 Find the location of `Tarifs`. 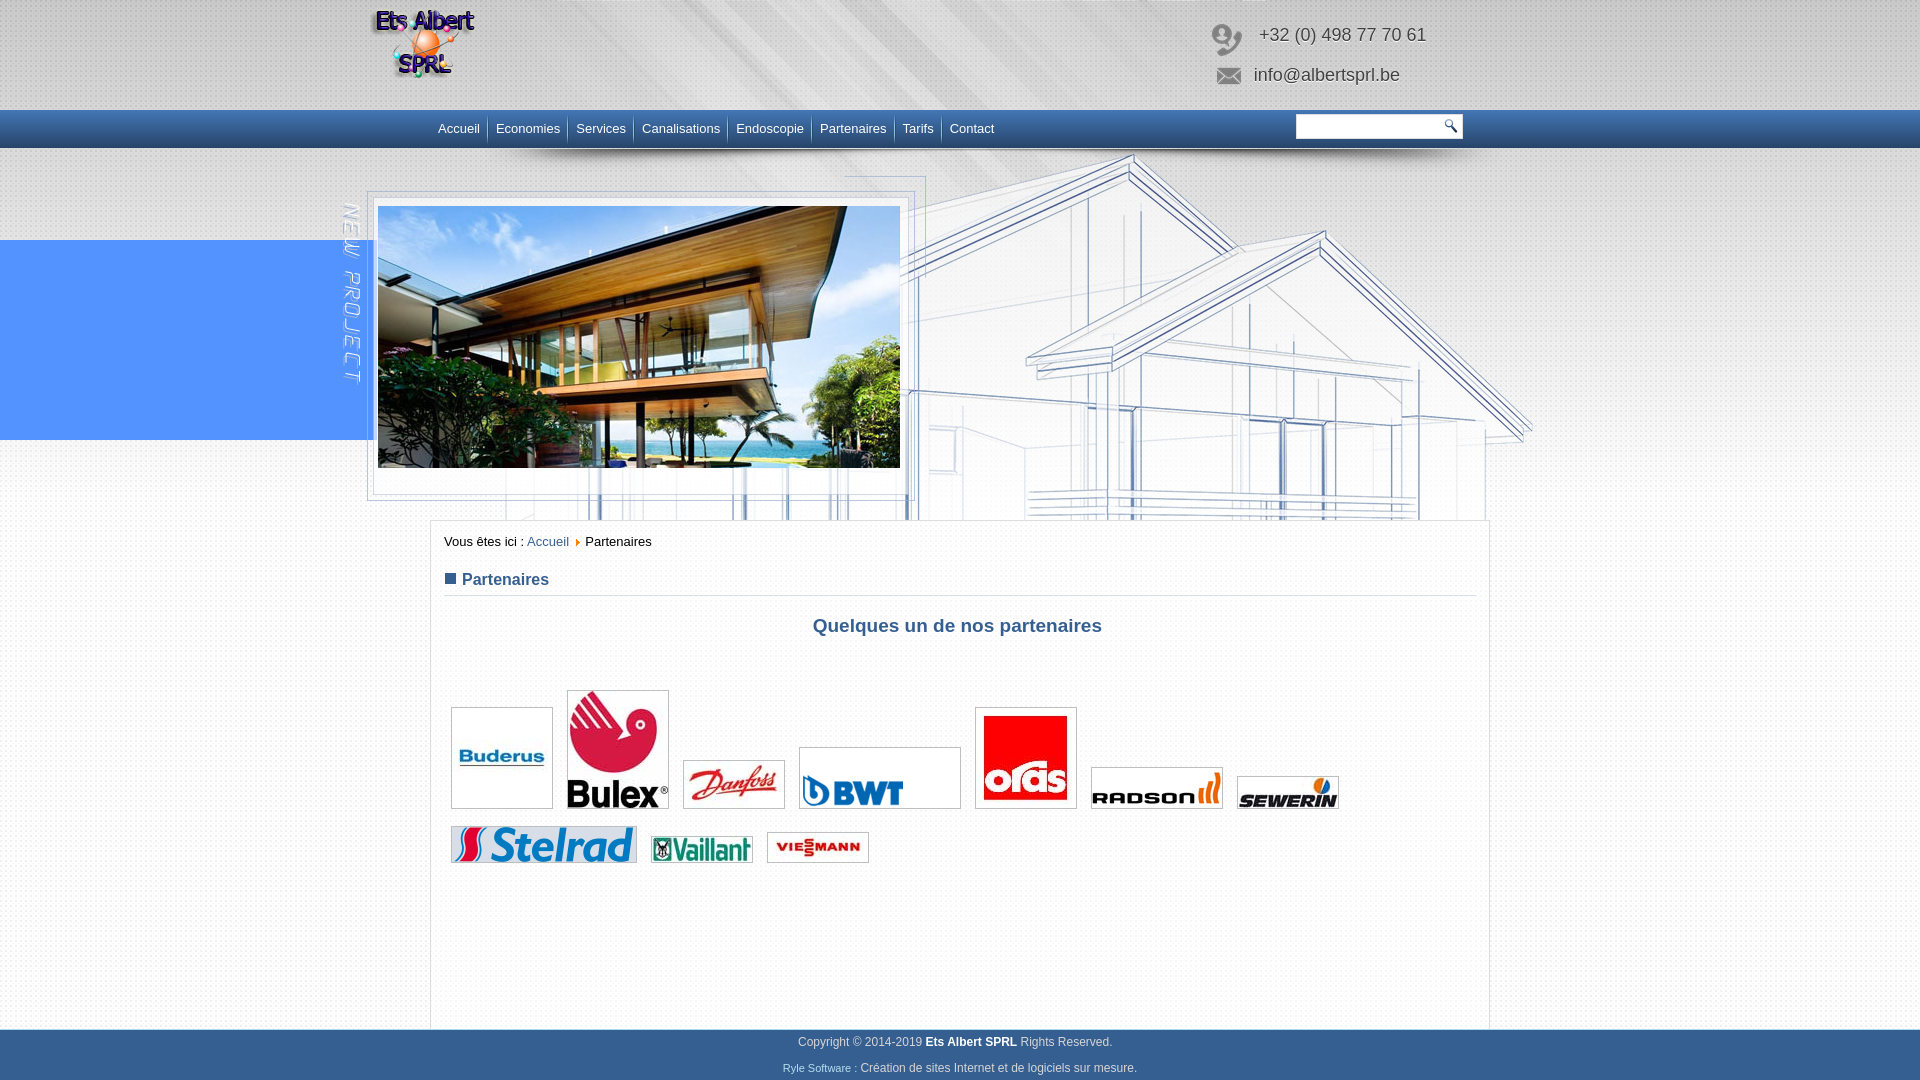

Tarifs is located at coordinates (918, 129).